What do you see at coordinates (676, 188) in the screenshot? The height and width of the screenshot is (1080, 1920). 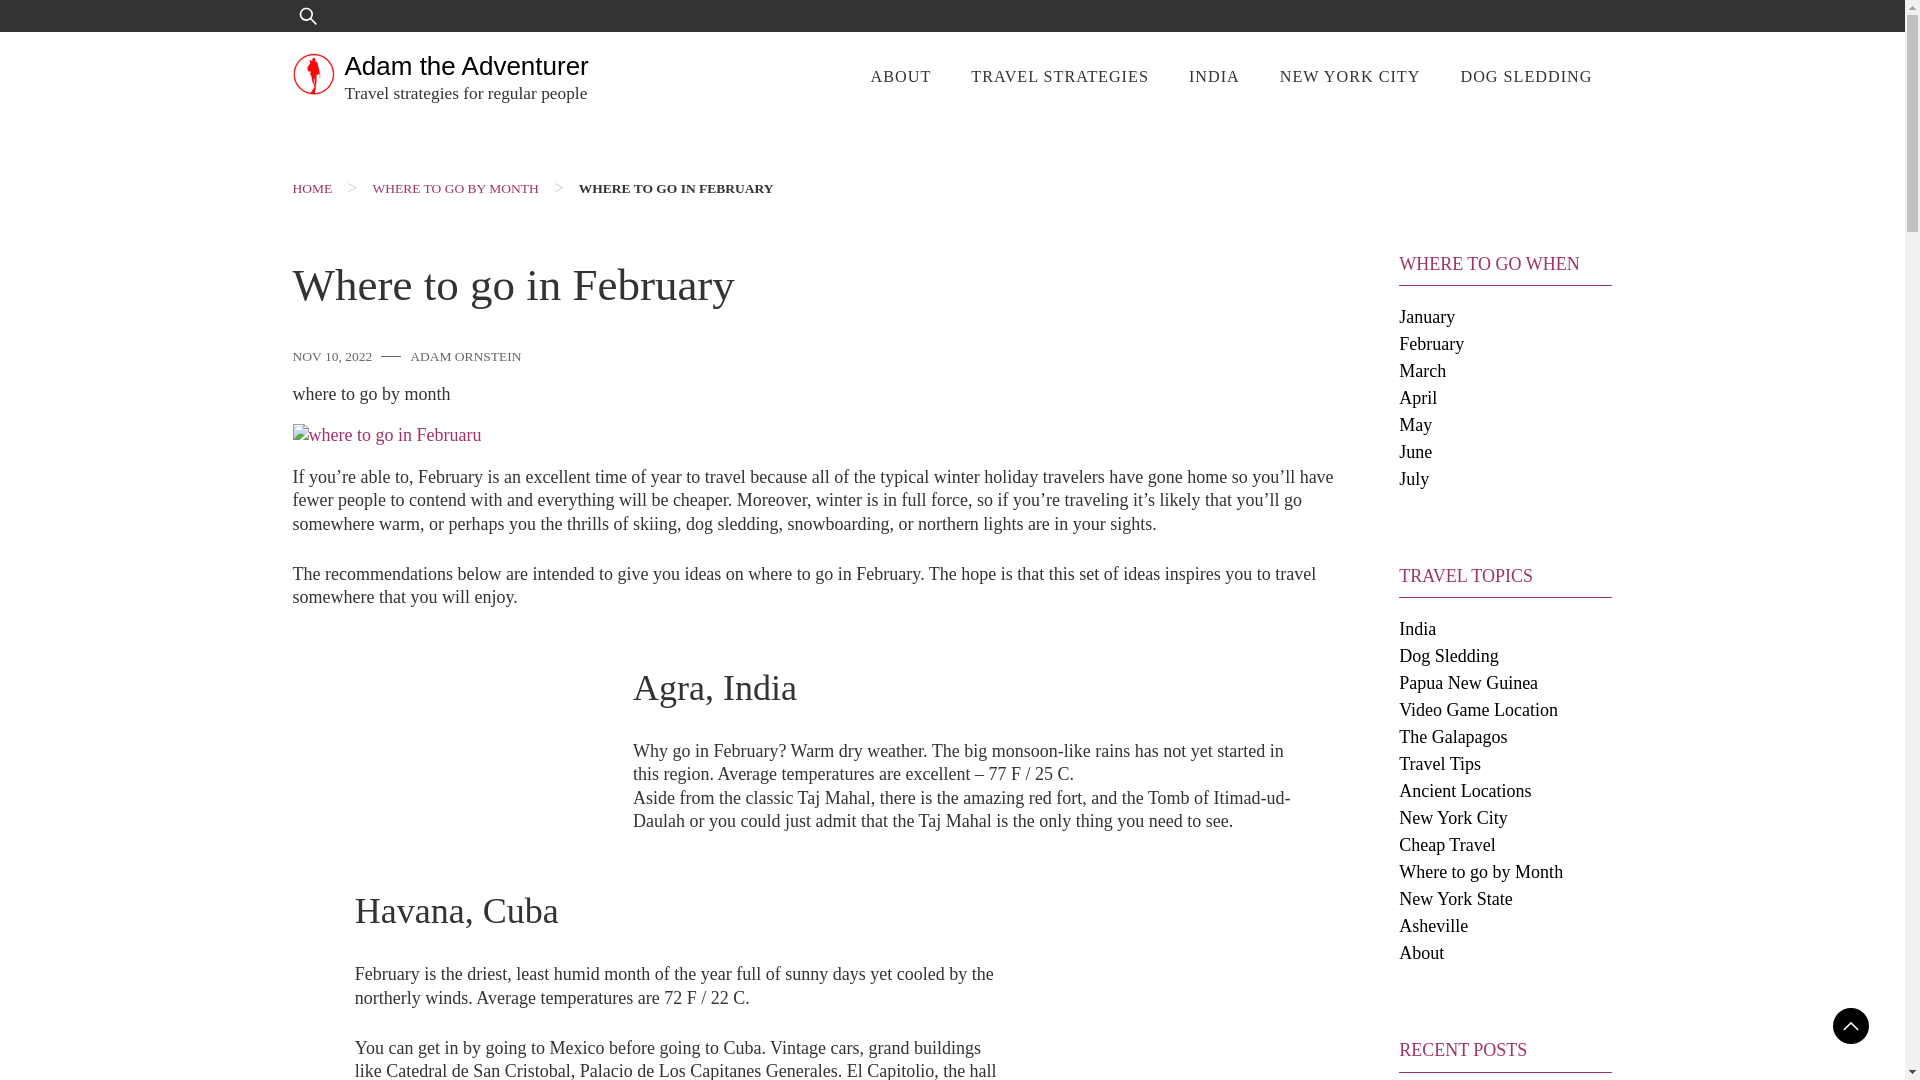 I see `Where to go in February` at bounding box center [676, 188].